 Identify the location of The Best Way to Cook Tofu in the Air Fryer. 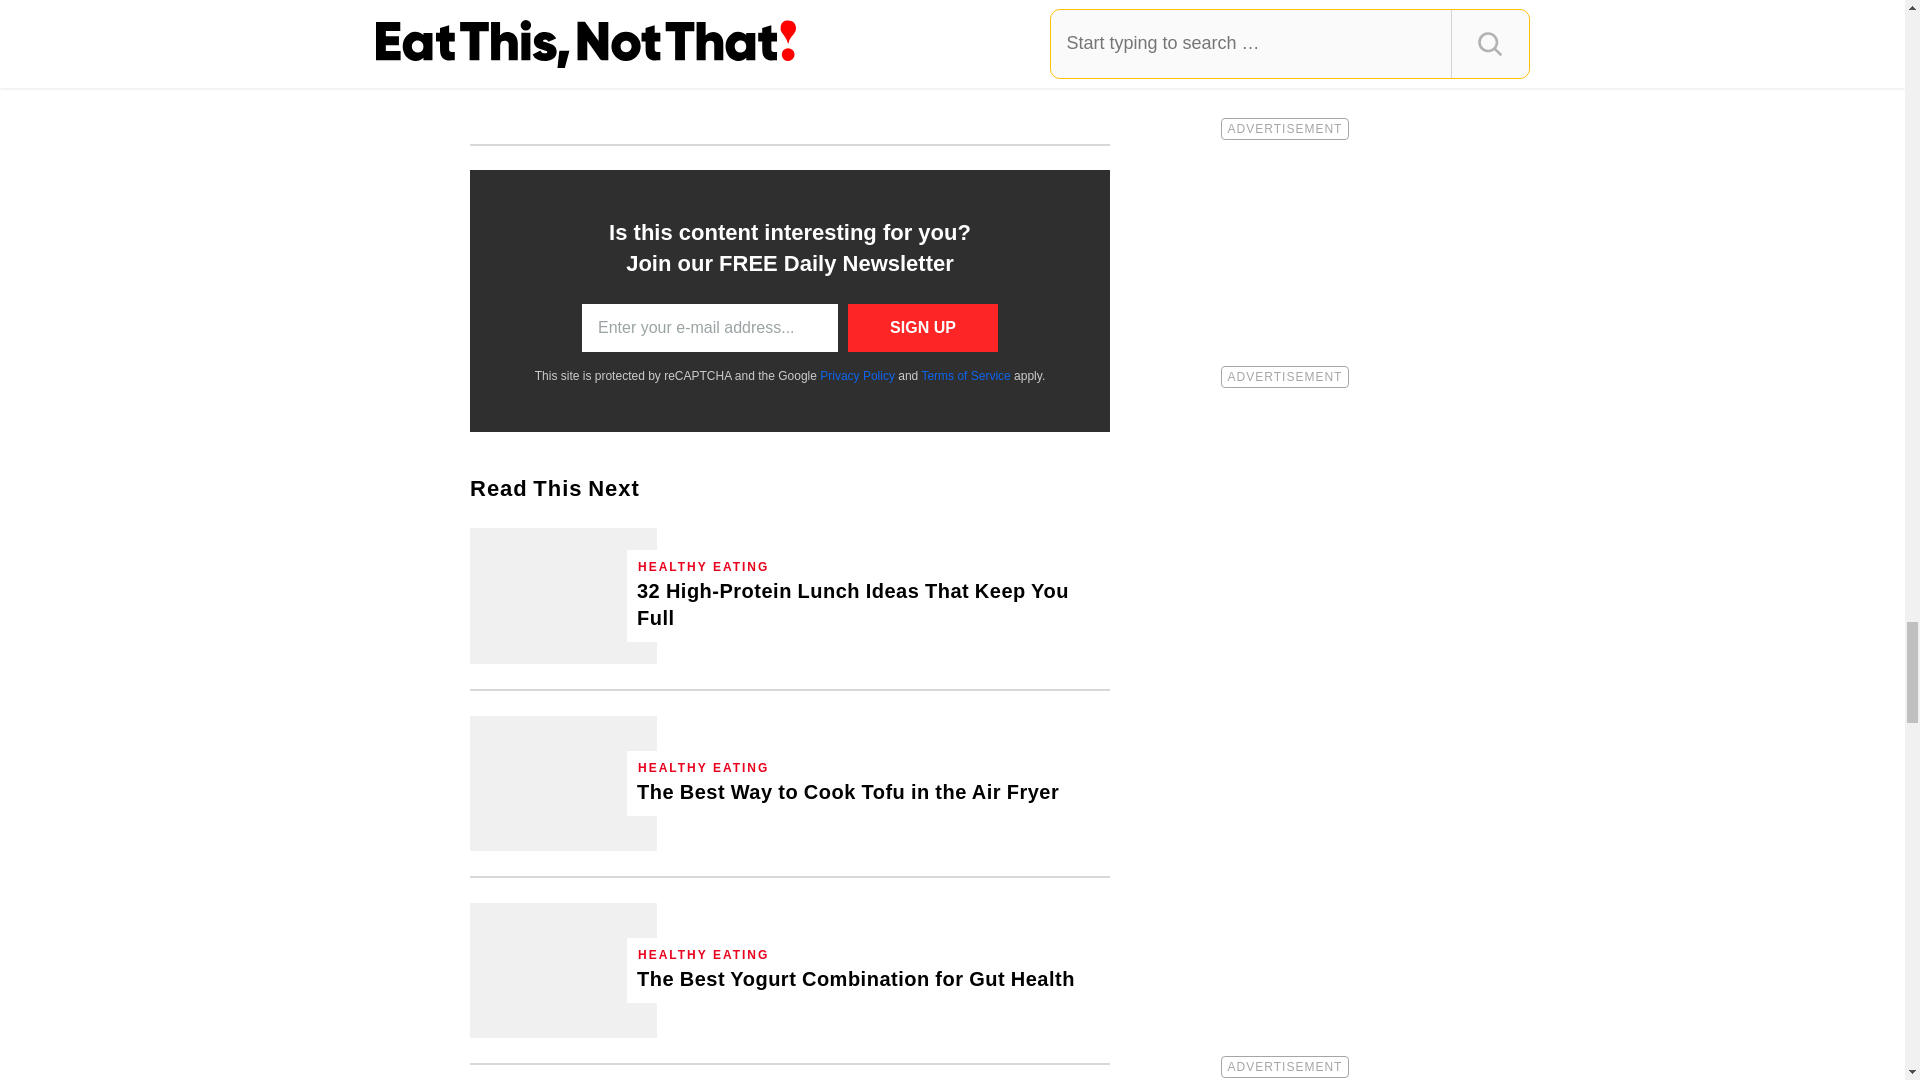
(563, 784).